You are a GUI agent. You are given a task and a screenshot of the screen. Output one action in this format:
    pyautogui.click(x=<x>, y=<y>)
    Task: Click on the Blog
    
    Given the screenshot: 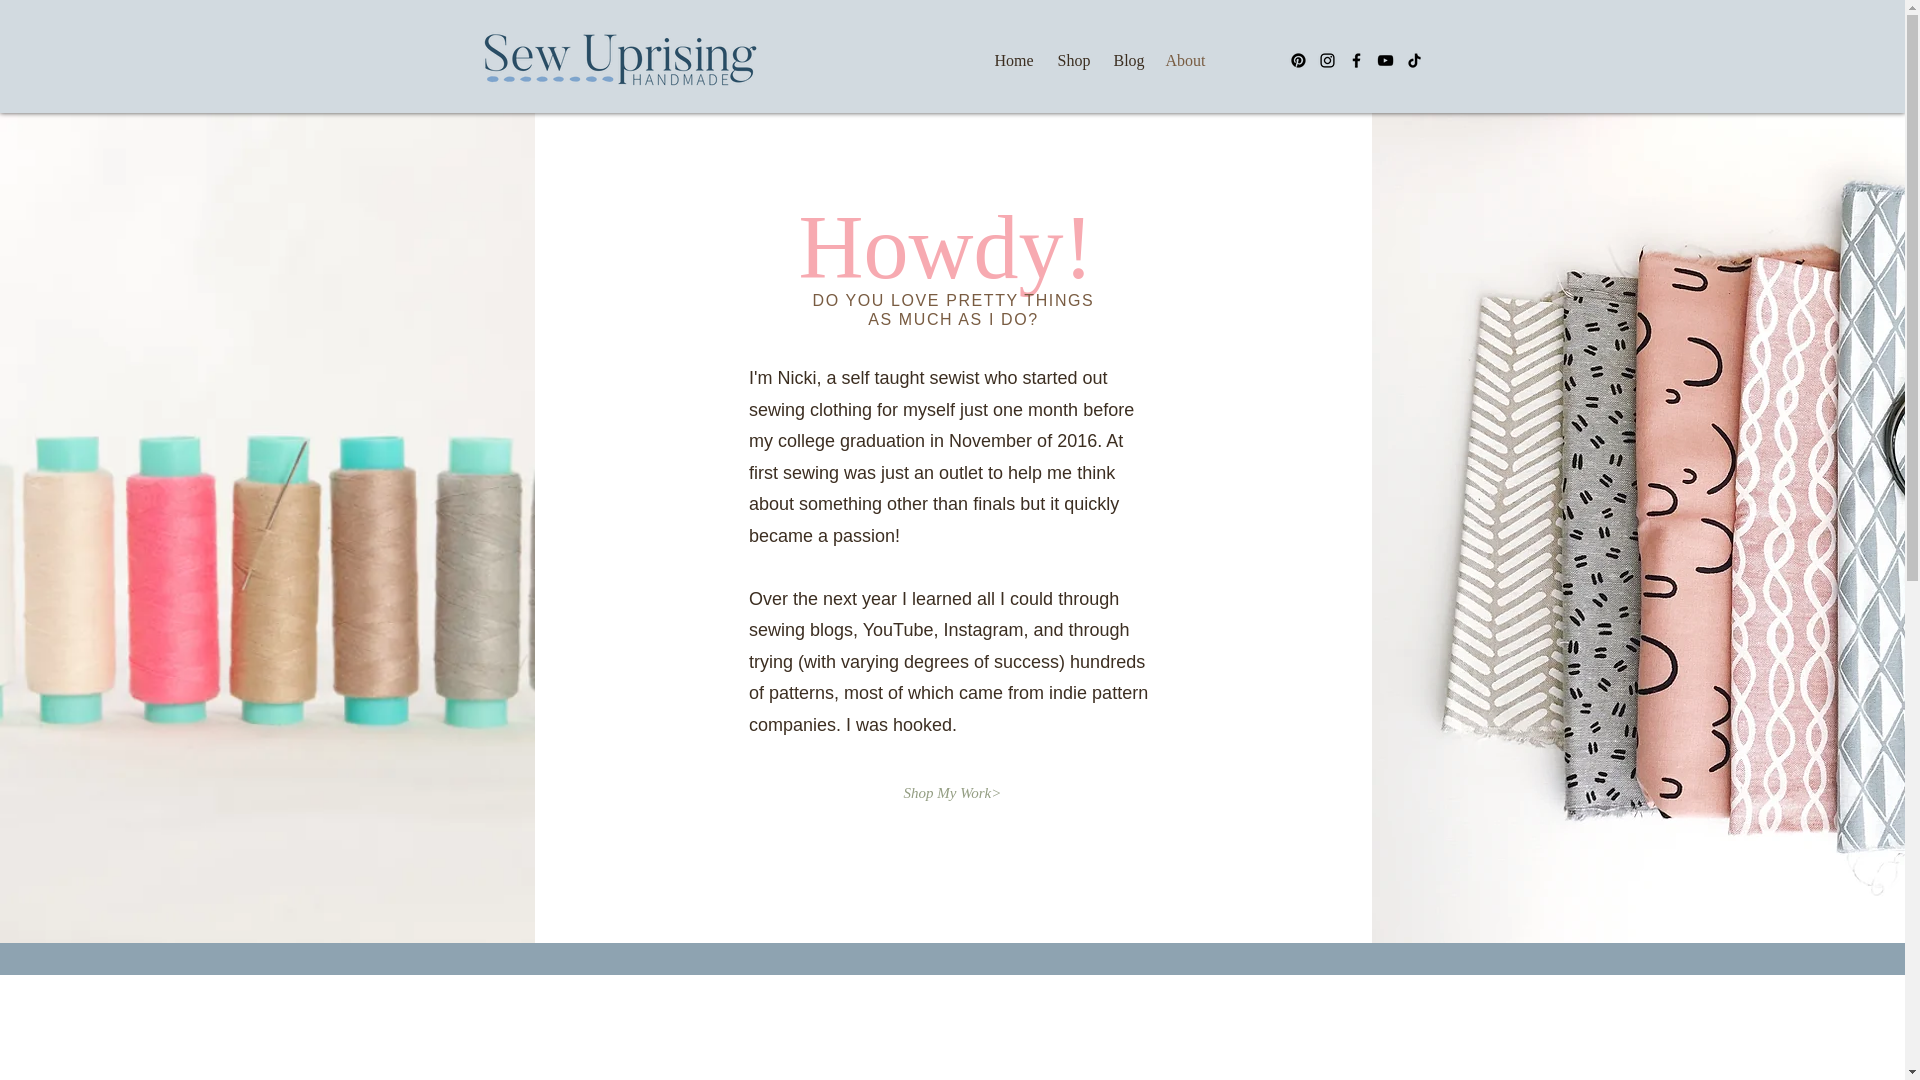 What is the action you would take?
    pyautogui.click(x=1130, y=60)
    